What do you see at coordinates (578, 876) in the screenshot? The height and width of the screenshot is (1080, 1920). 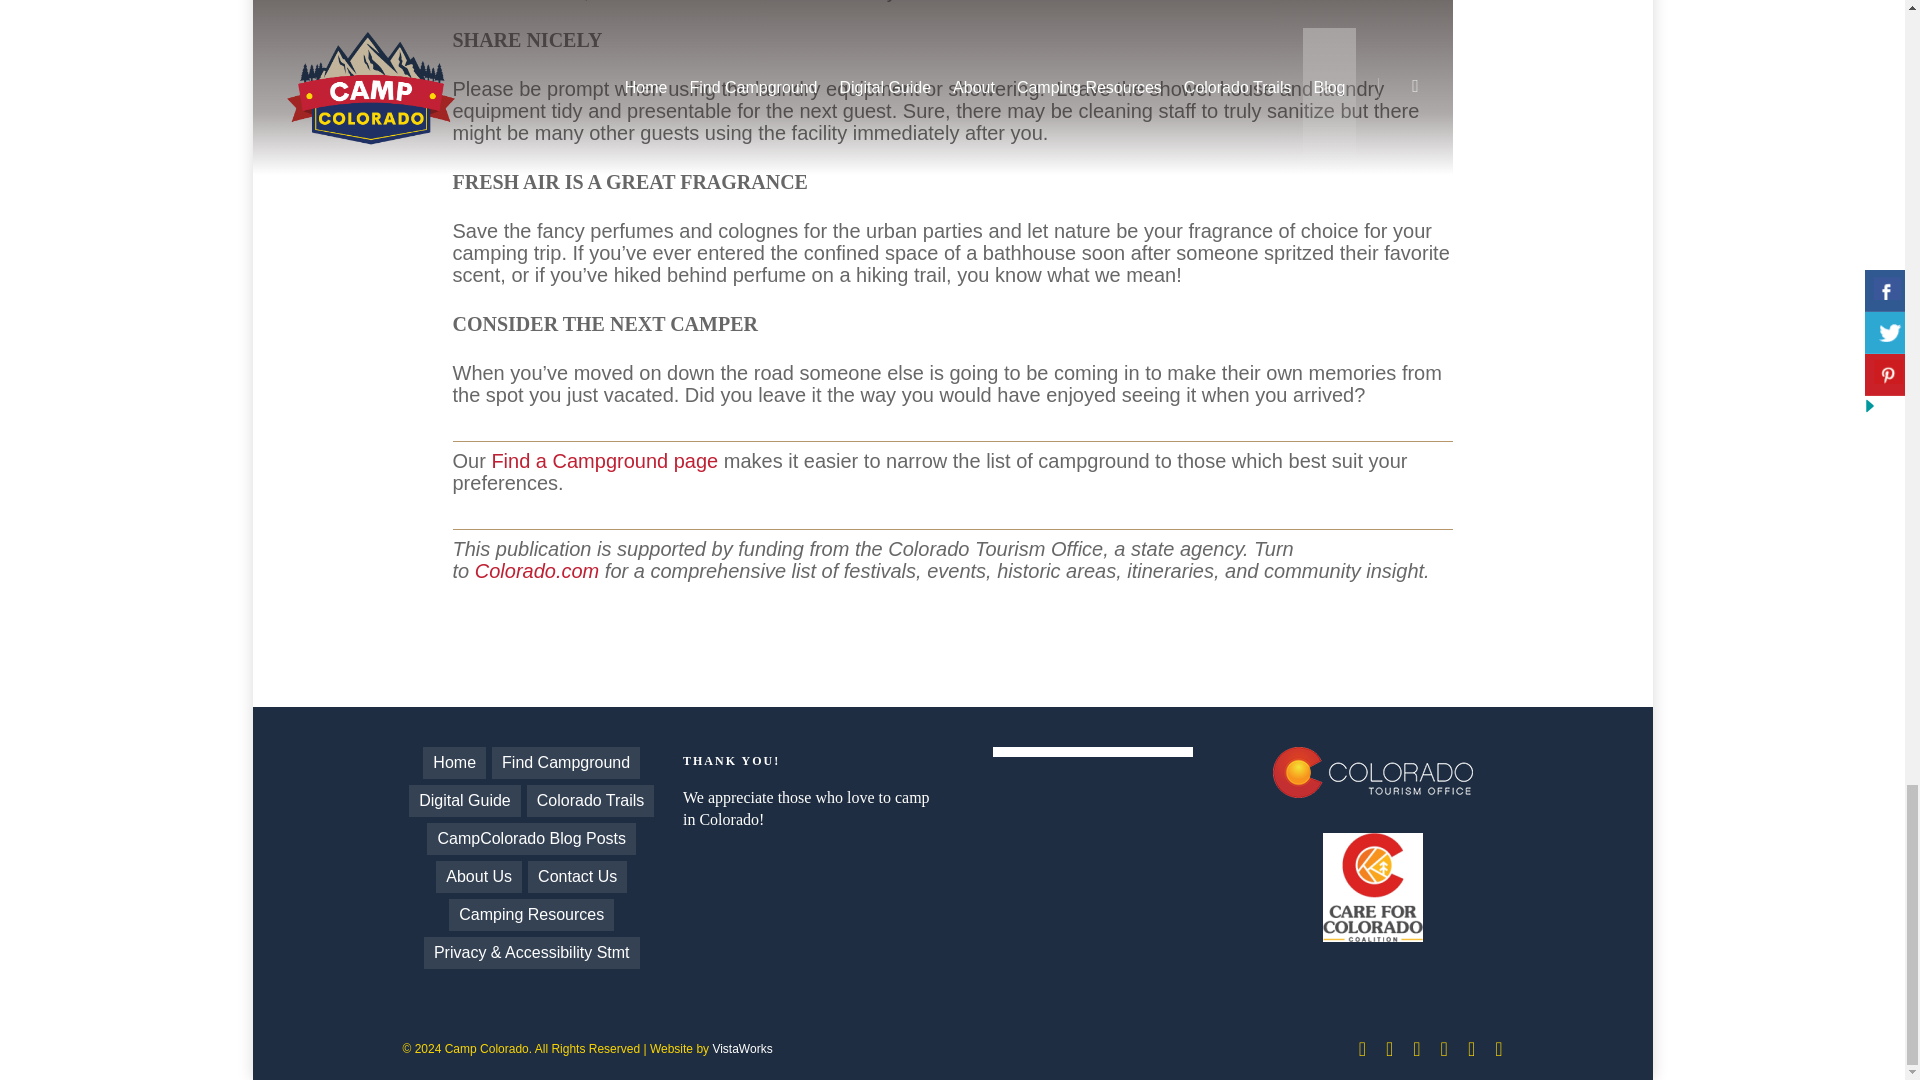 I see `Contact Us` at bounding box center [578, 876].